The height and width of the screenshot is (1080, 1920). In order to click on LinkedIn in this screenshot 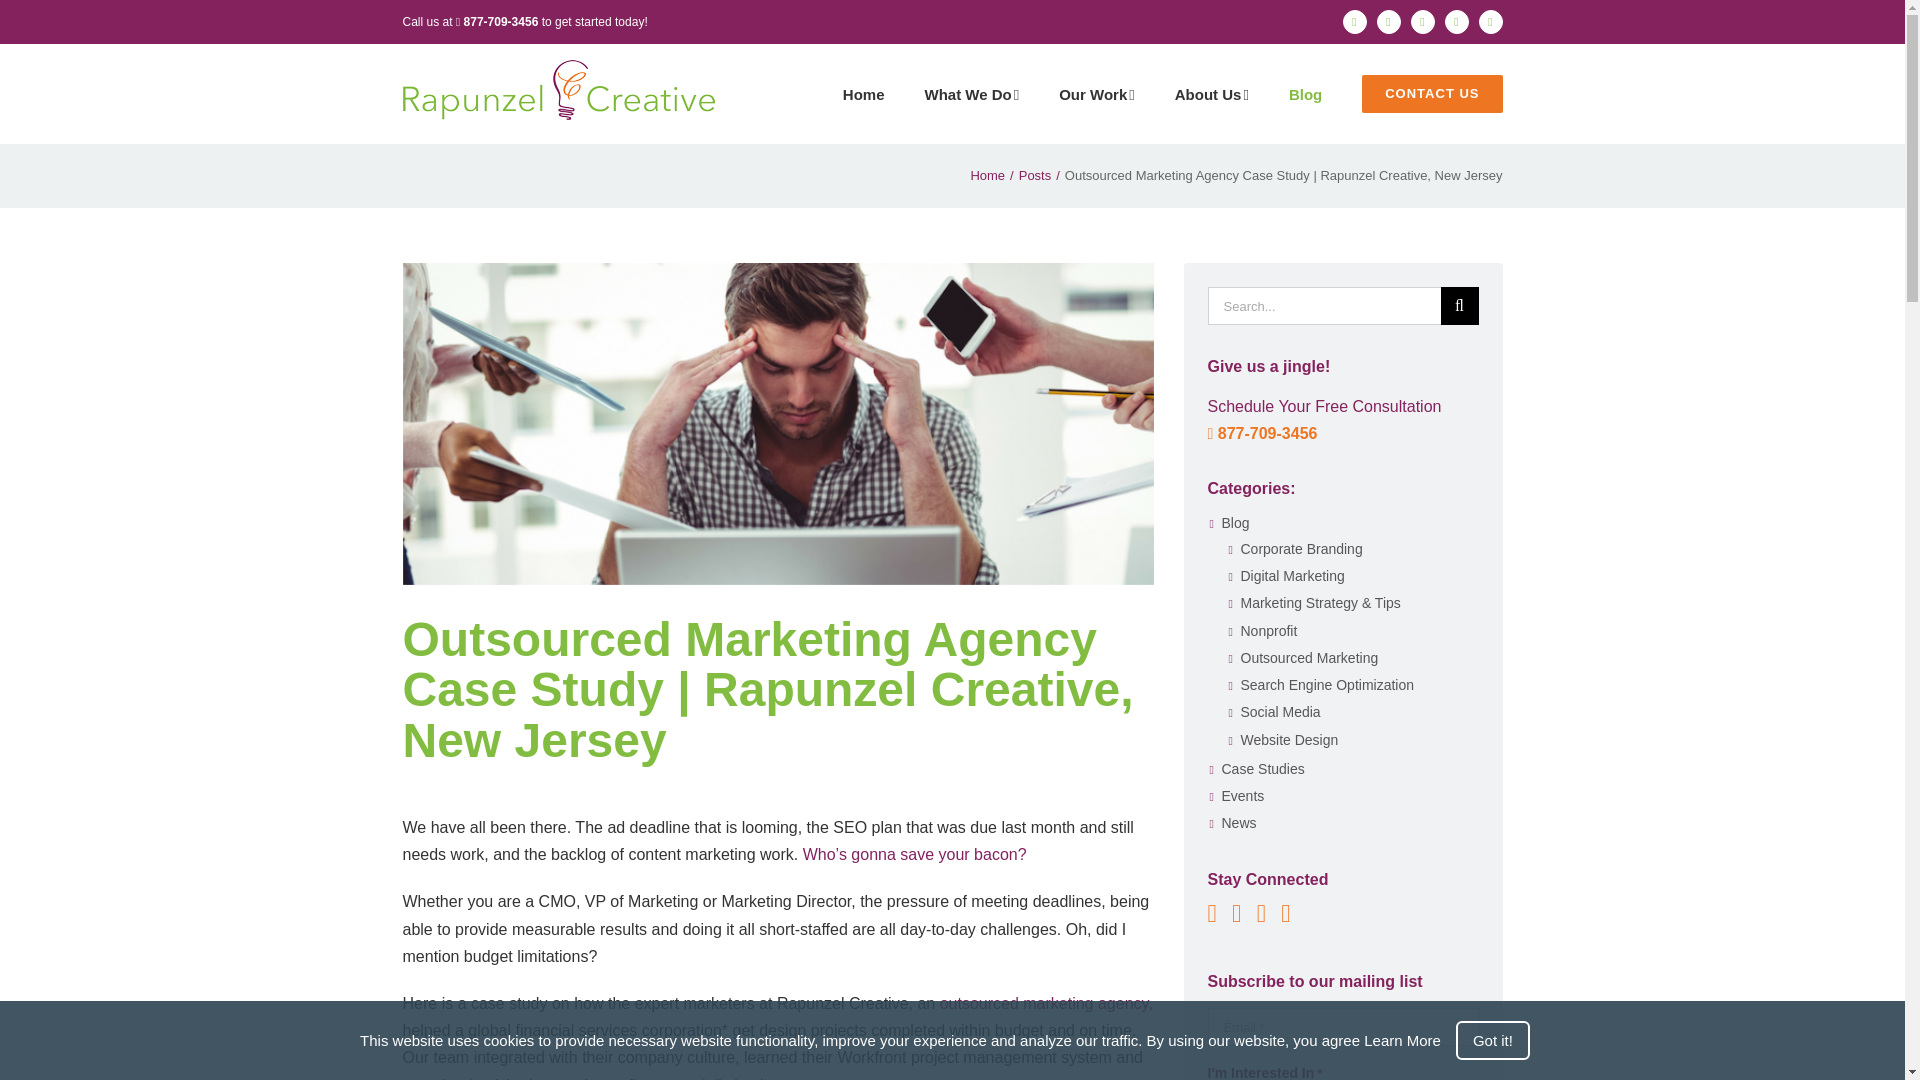, I will do `click(1354, 21)`.